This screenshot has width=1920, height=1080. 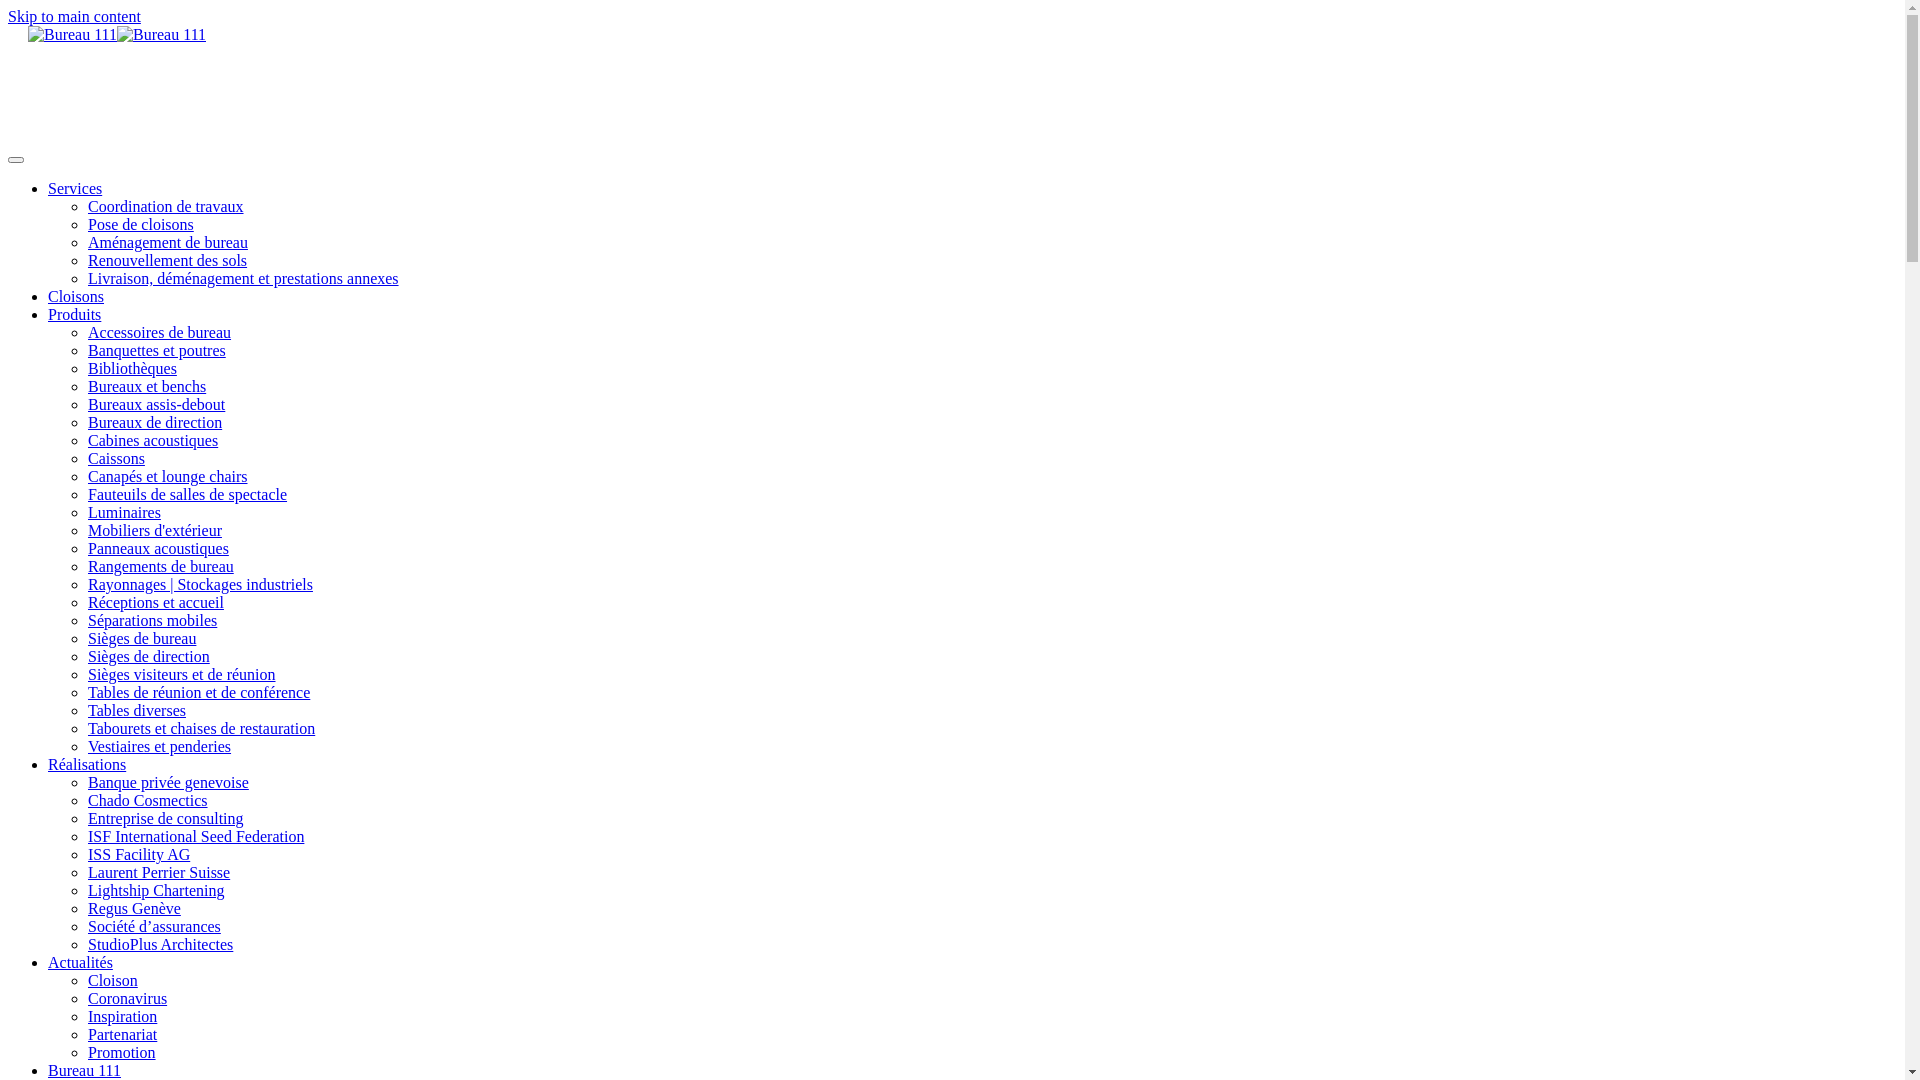 What do you see at coordinates (188, 494) in the screenshot?
I see `Fauteuils de salles de spectacle` at bounding box center [188, 494].